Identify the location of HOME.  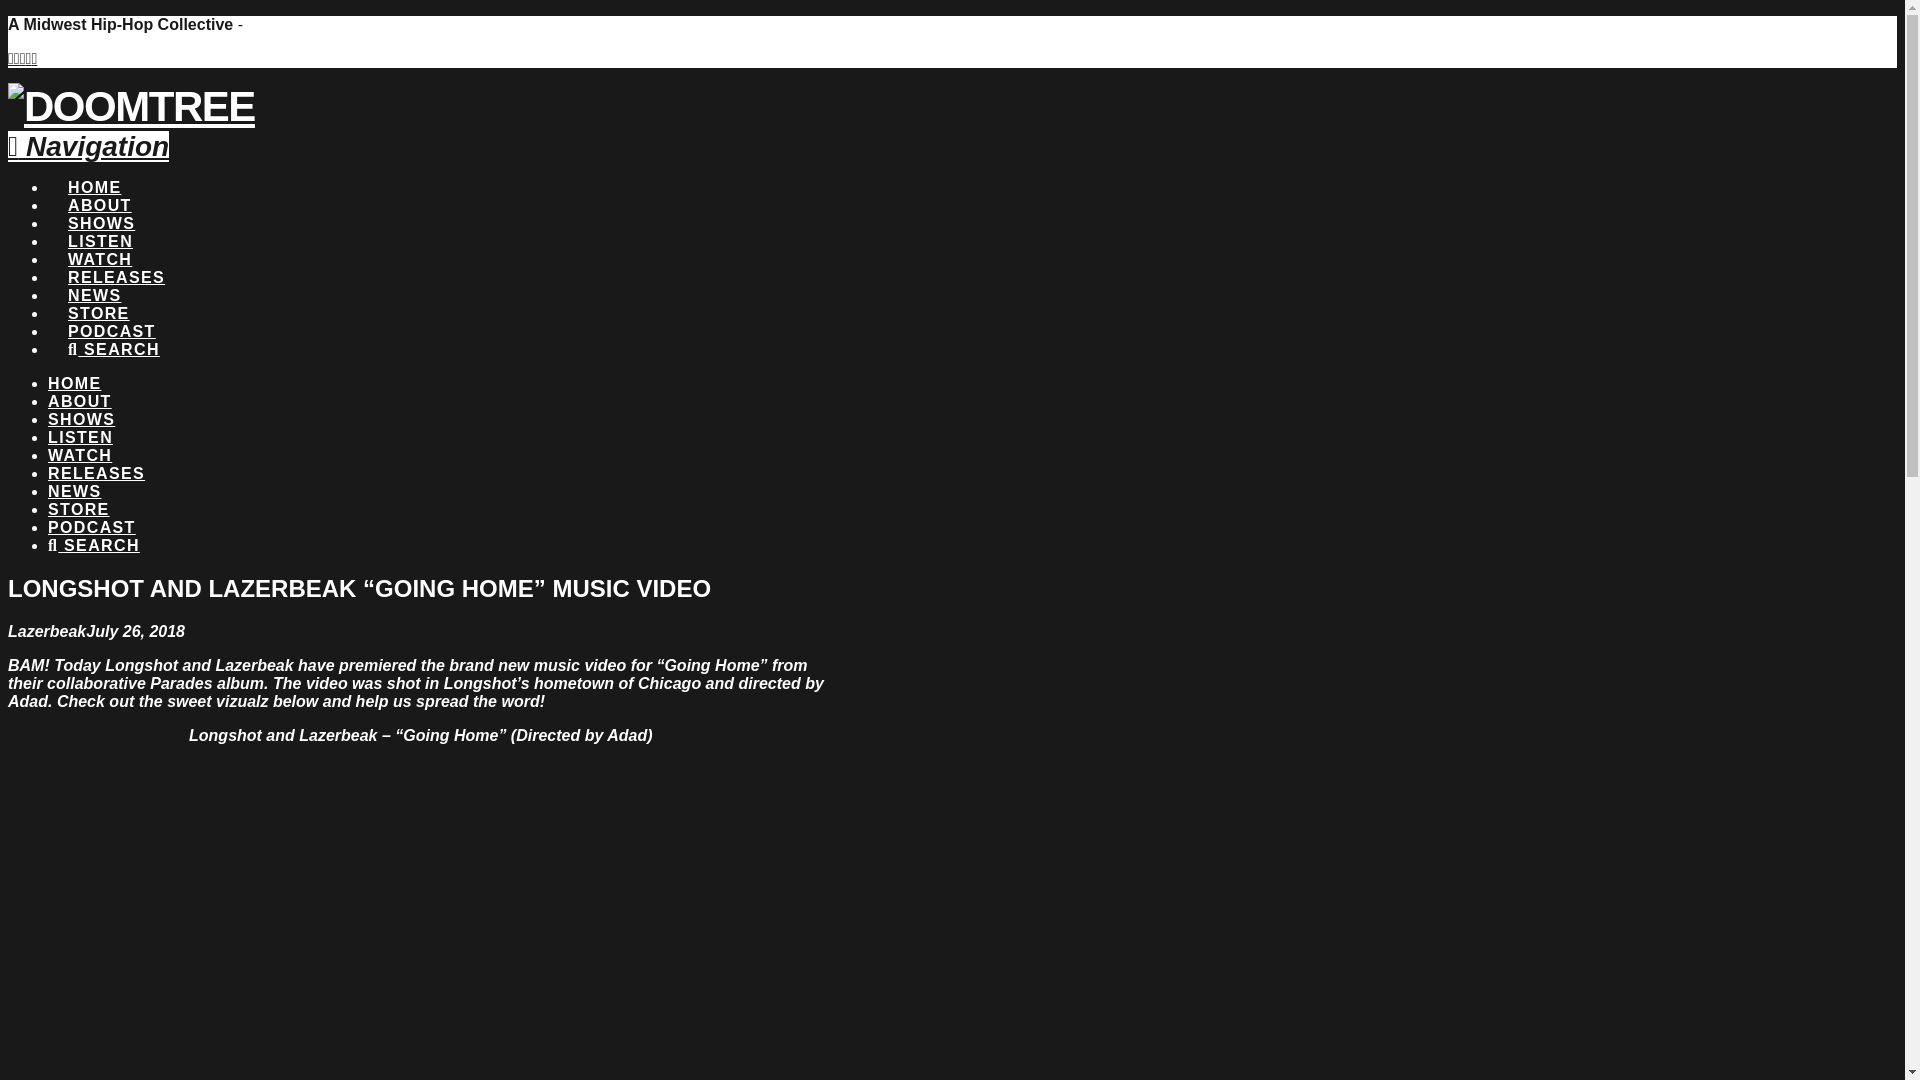
(94, 168).